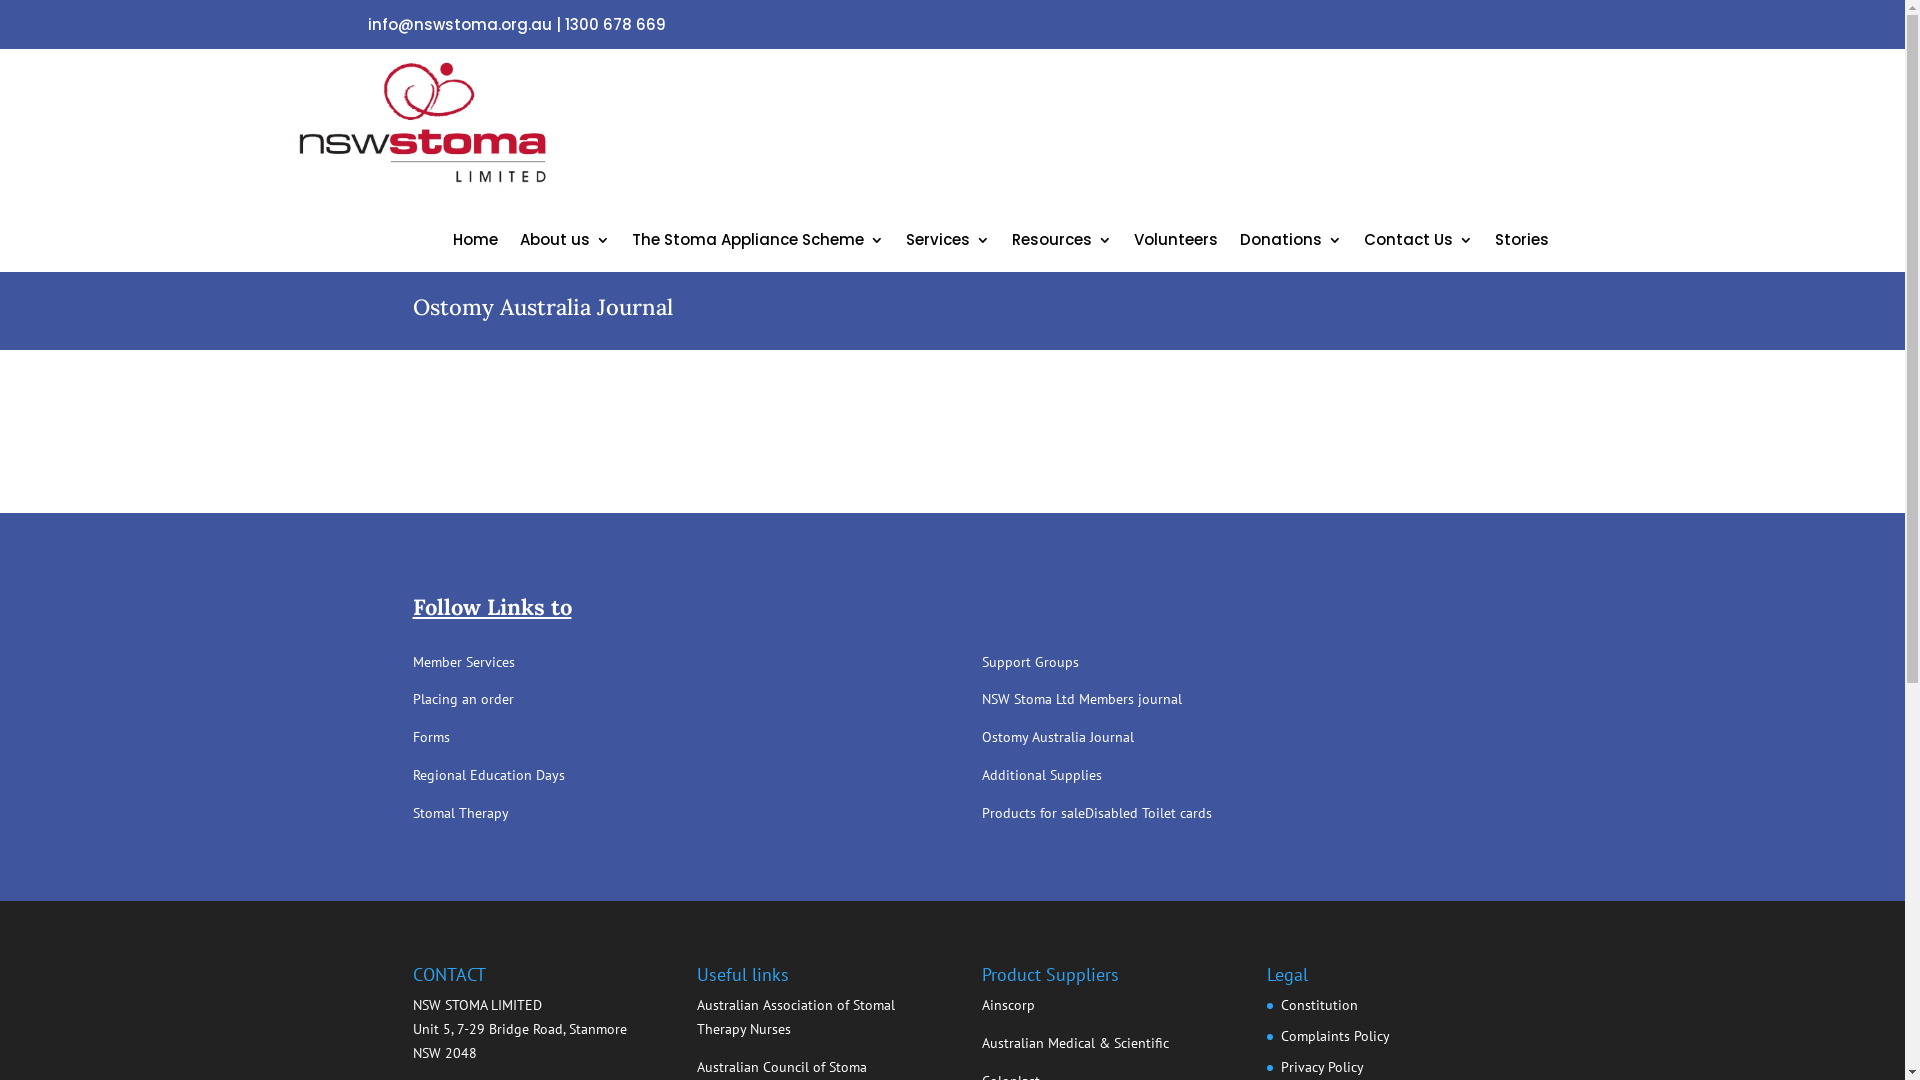  What do you see at coordinates (1336, 1036) in the screenshot?
I see `Complaints Policy` at bounding box center [1336, 1036].